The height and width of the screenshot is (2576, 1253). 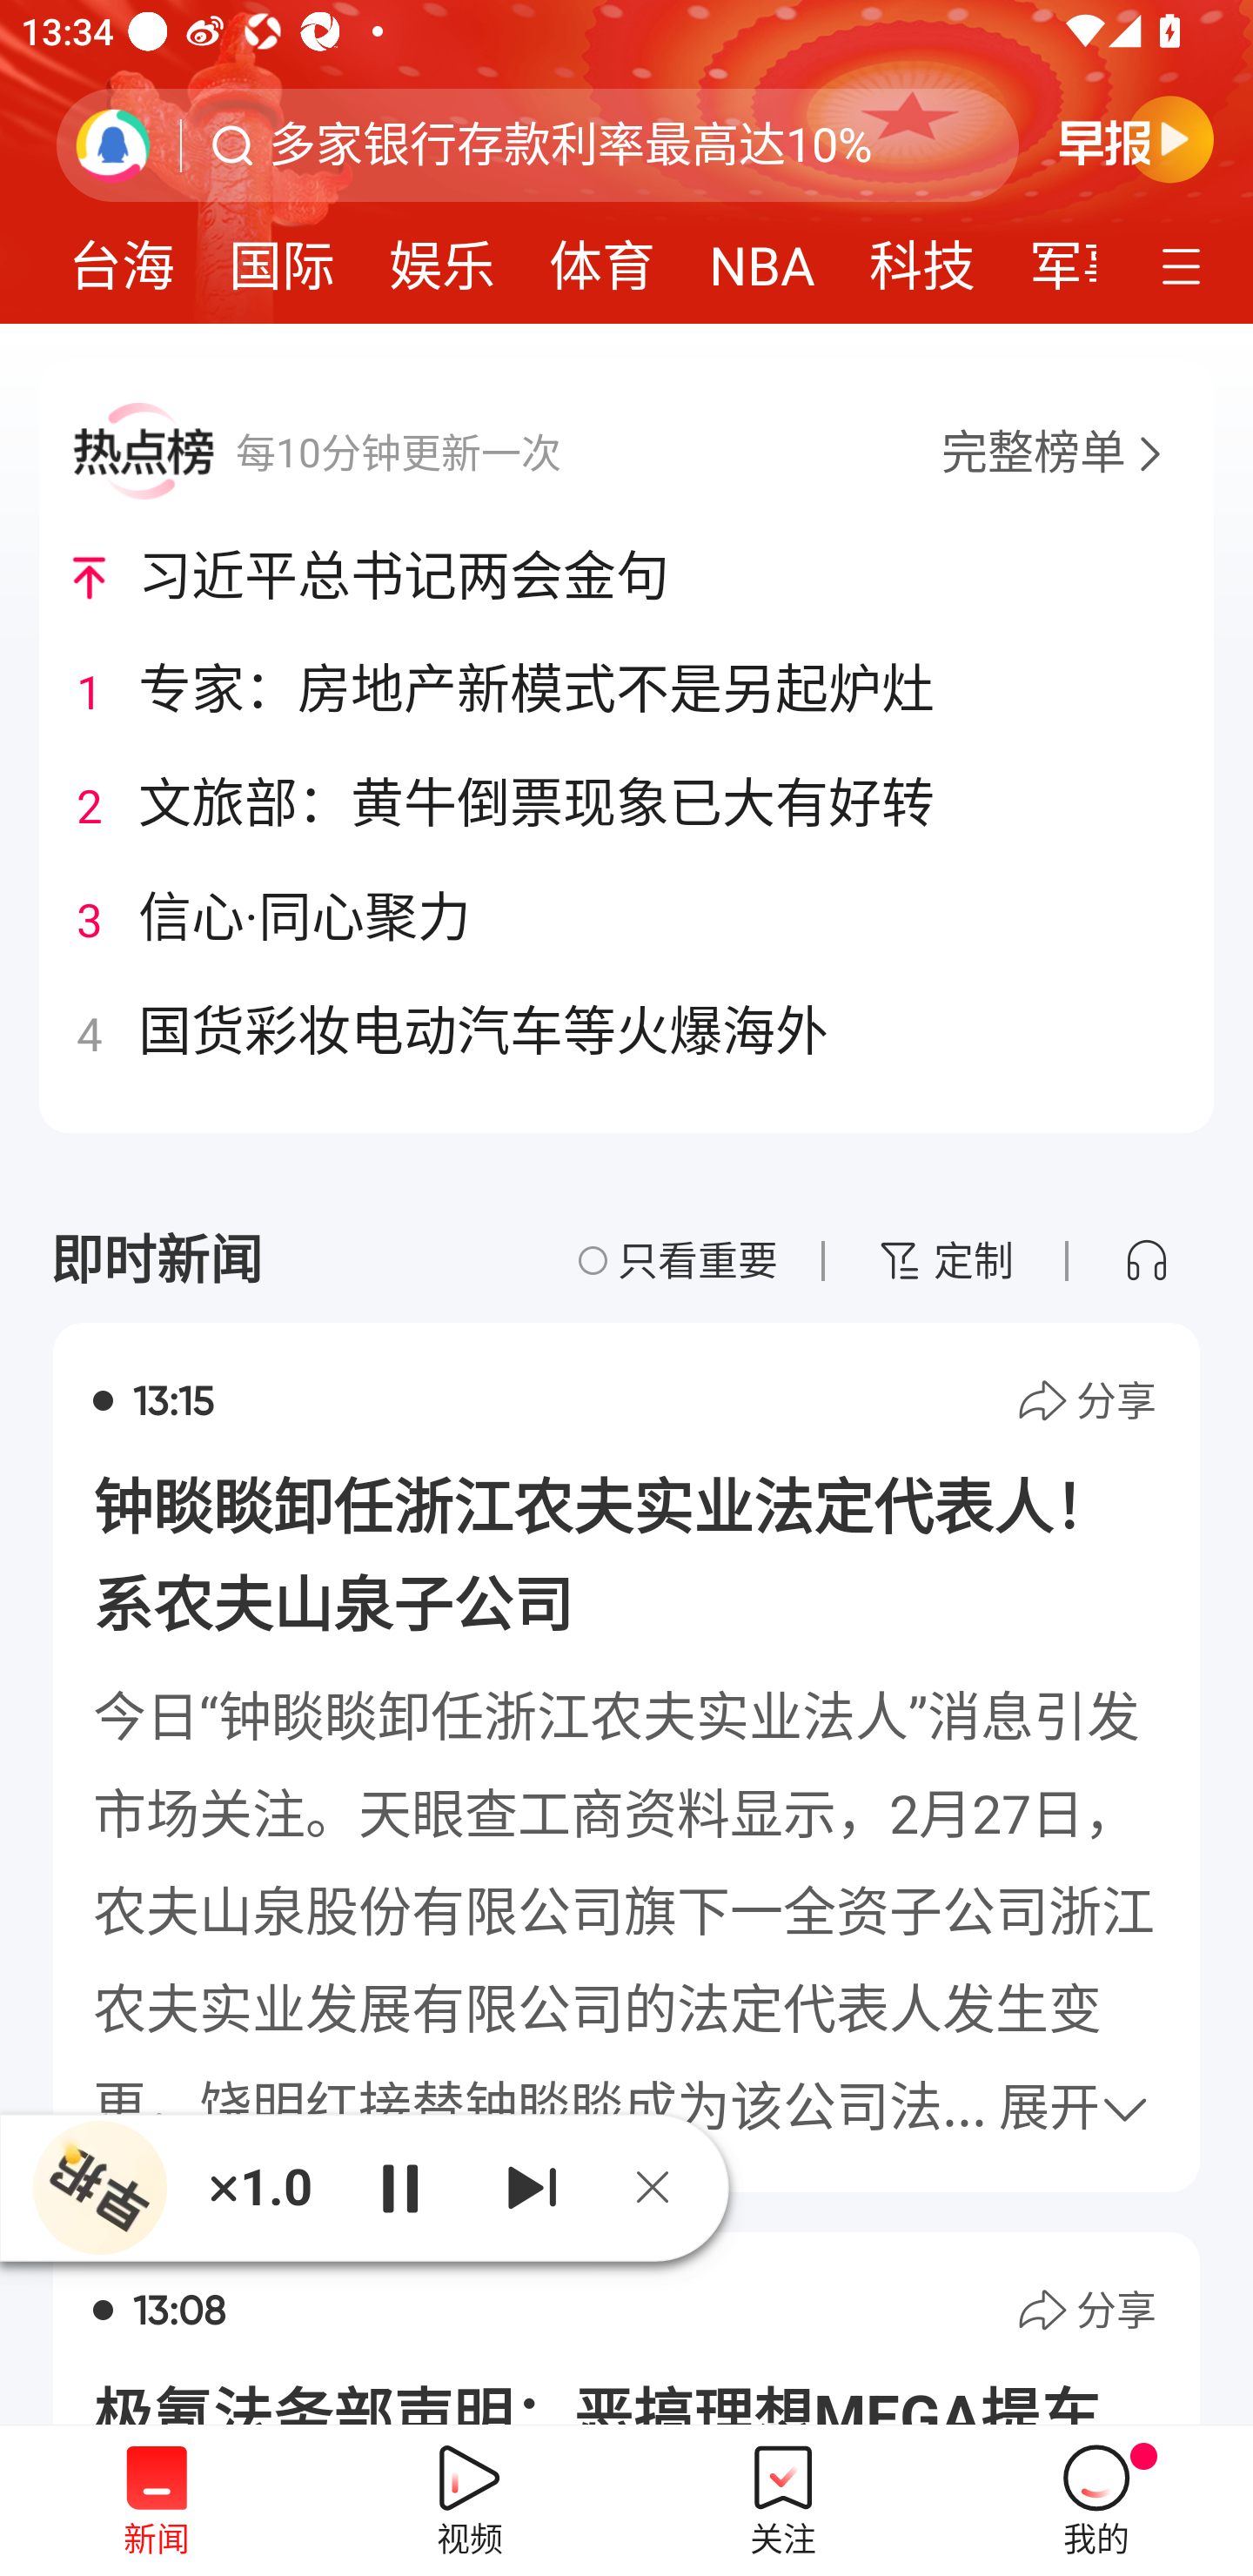 What do you see at coordinates (1136, 138) in the screenshot?
I see `早晚报` at bounding box center [1136, 138].